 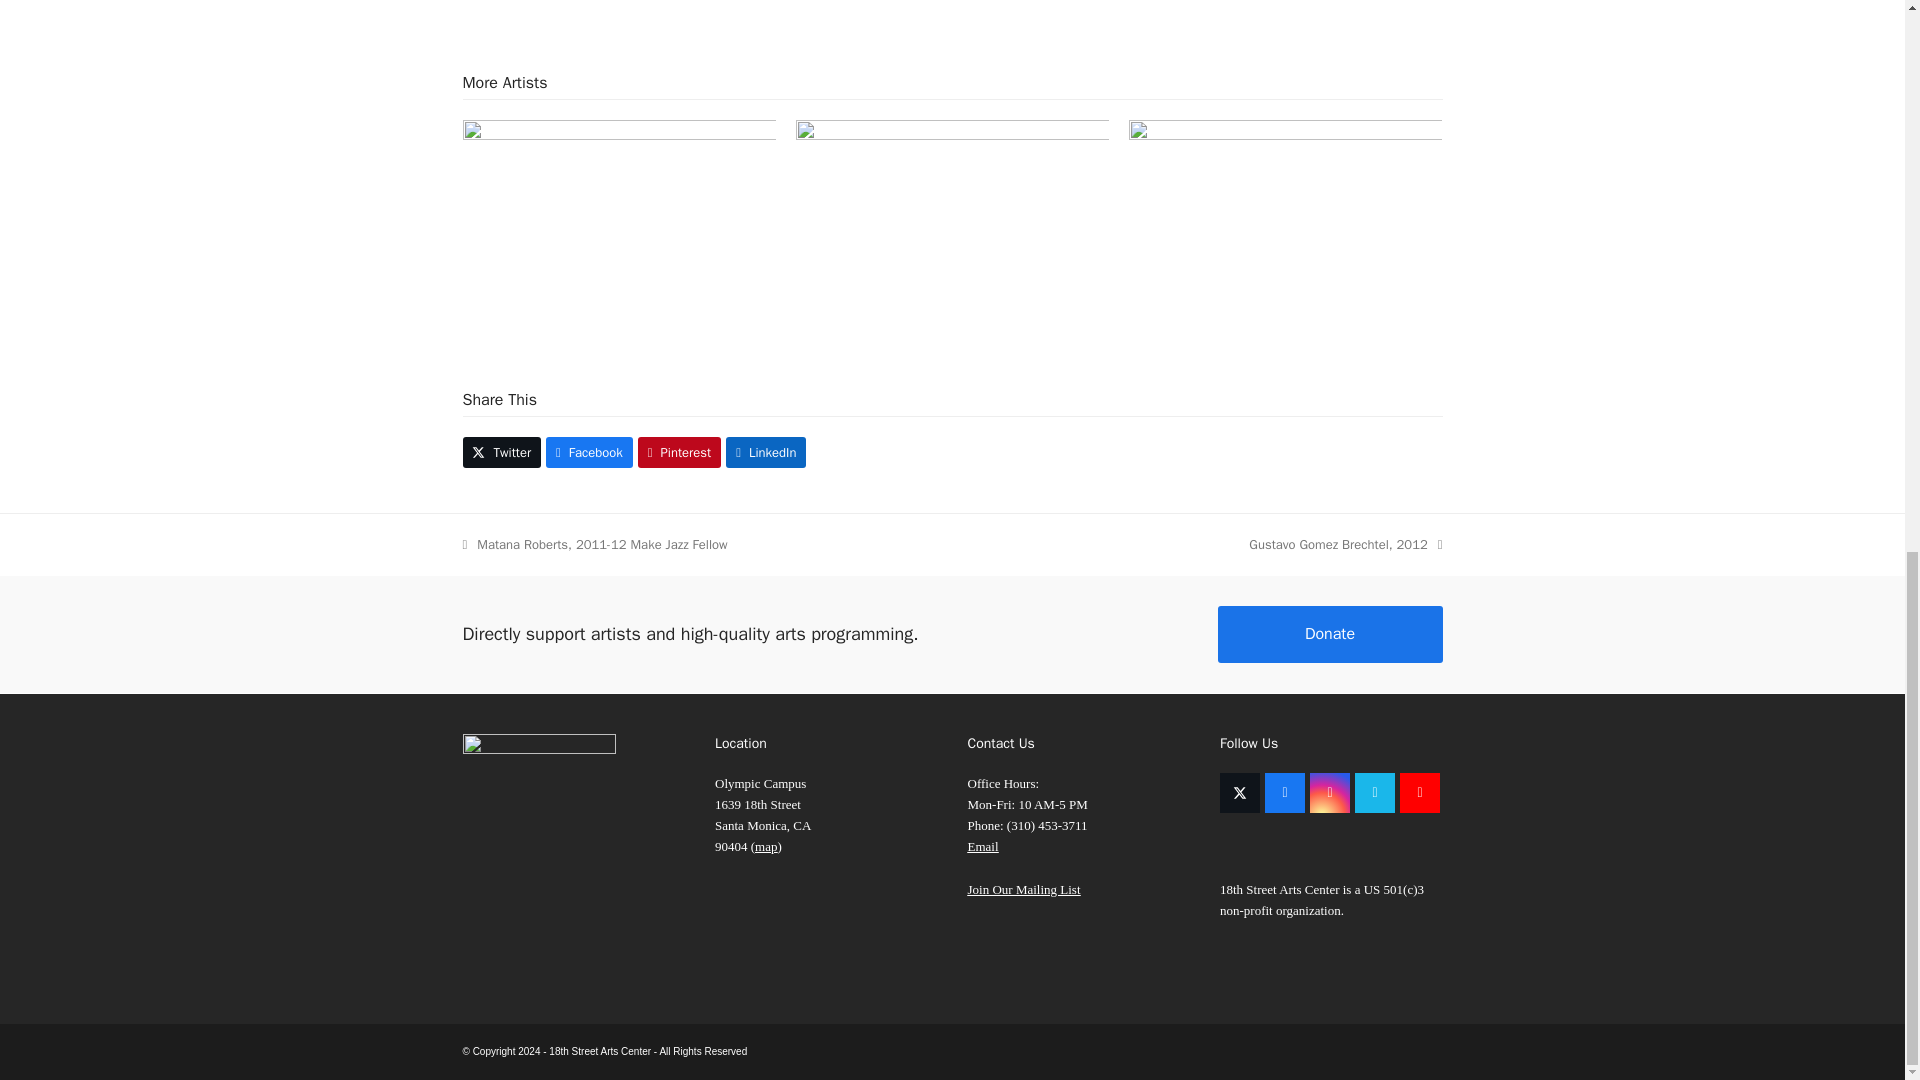 I want to click on Facebook, so click(x=1285, y=793).